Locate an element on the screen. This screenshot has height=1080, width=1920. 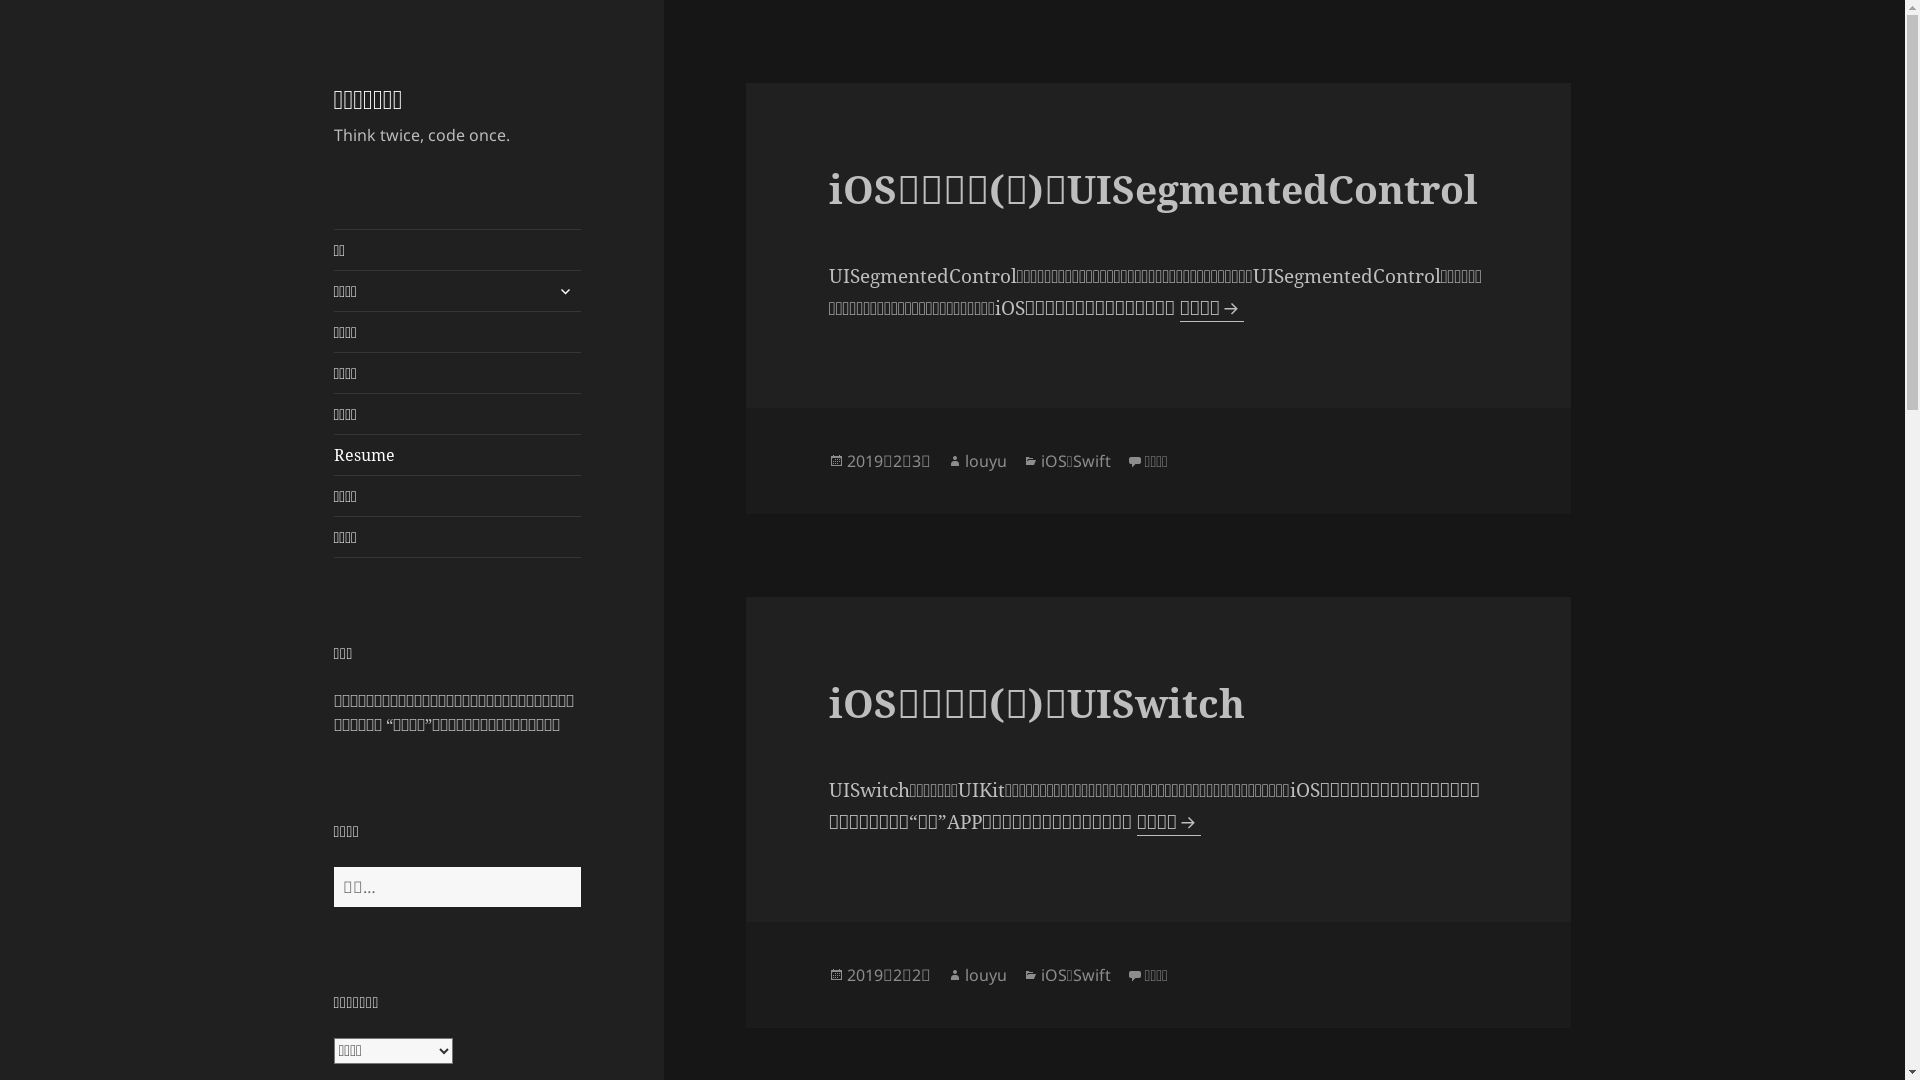
louyu is located at coordinates (986, 462).